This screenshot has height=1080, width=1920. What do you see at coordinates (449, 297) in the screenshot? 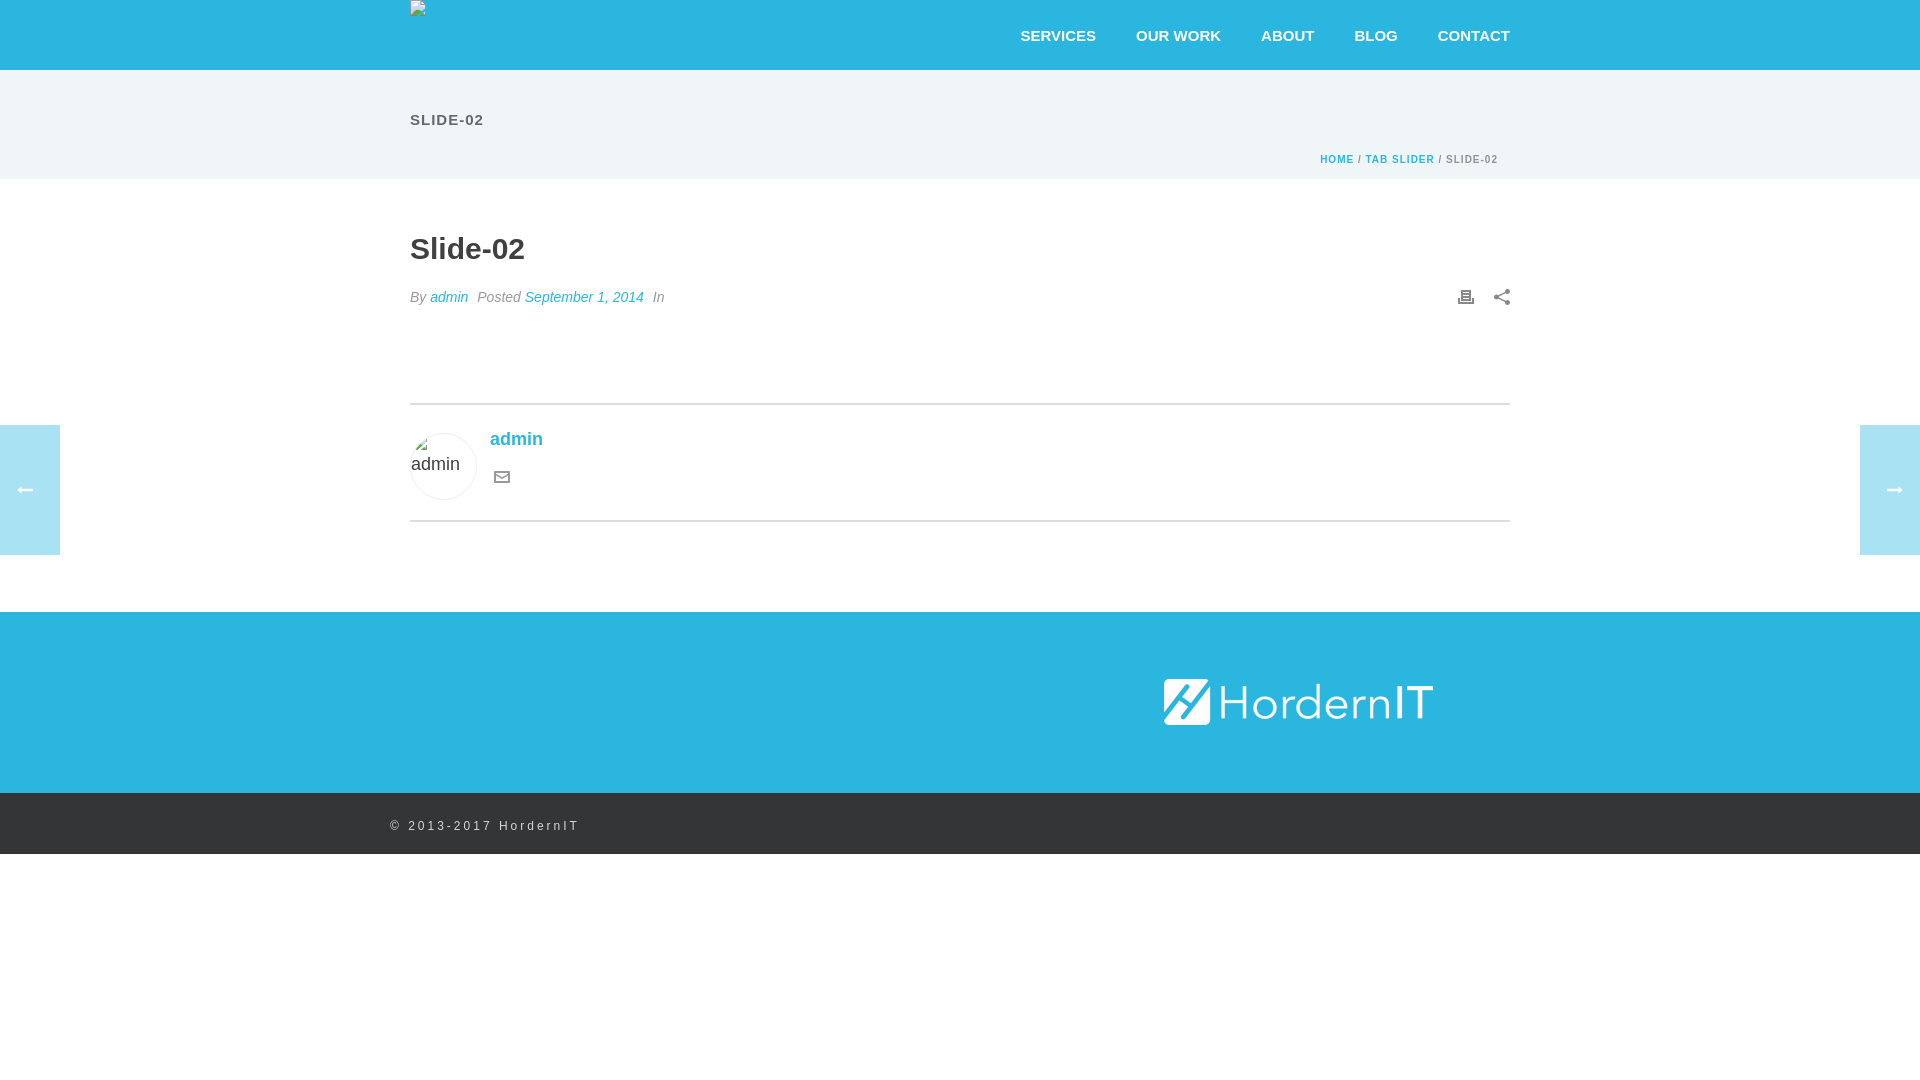
I see `admin` at bounding box center [449, 297].